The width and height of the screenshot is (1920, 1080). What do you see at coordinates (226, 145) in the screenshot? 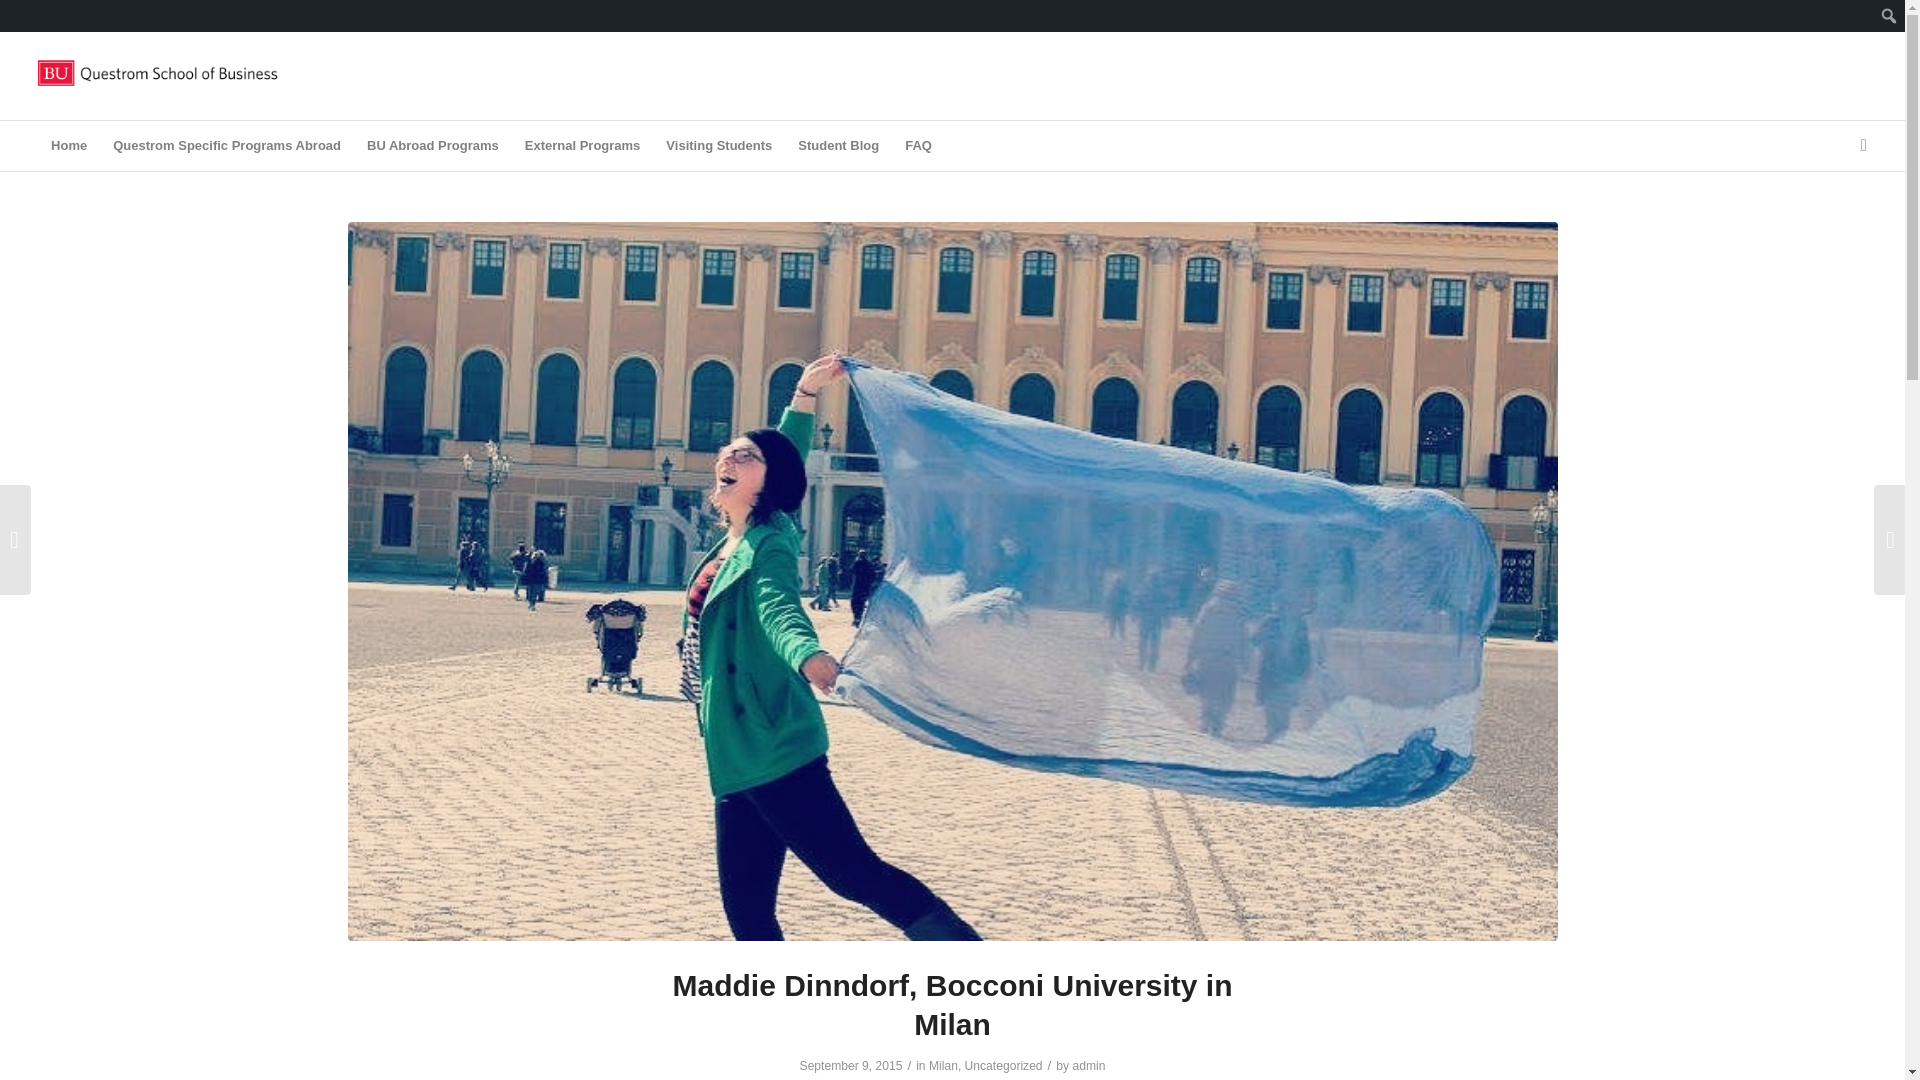
I see `Questrom Specific Programs Abroad` at bounding box center [226, 145].